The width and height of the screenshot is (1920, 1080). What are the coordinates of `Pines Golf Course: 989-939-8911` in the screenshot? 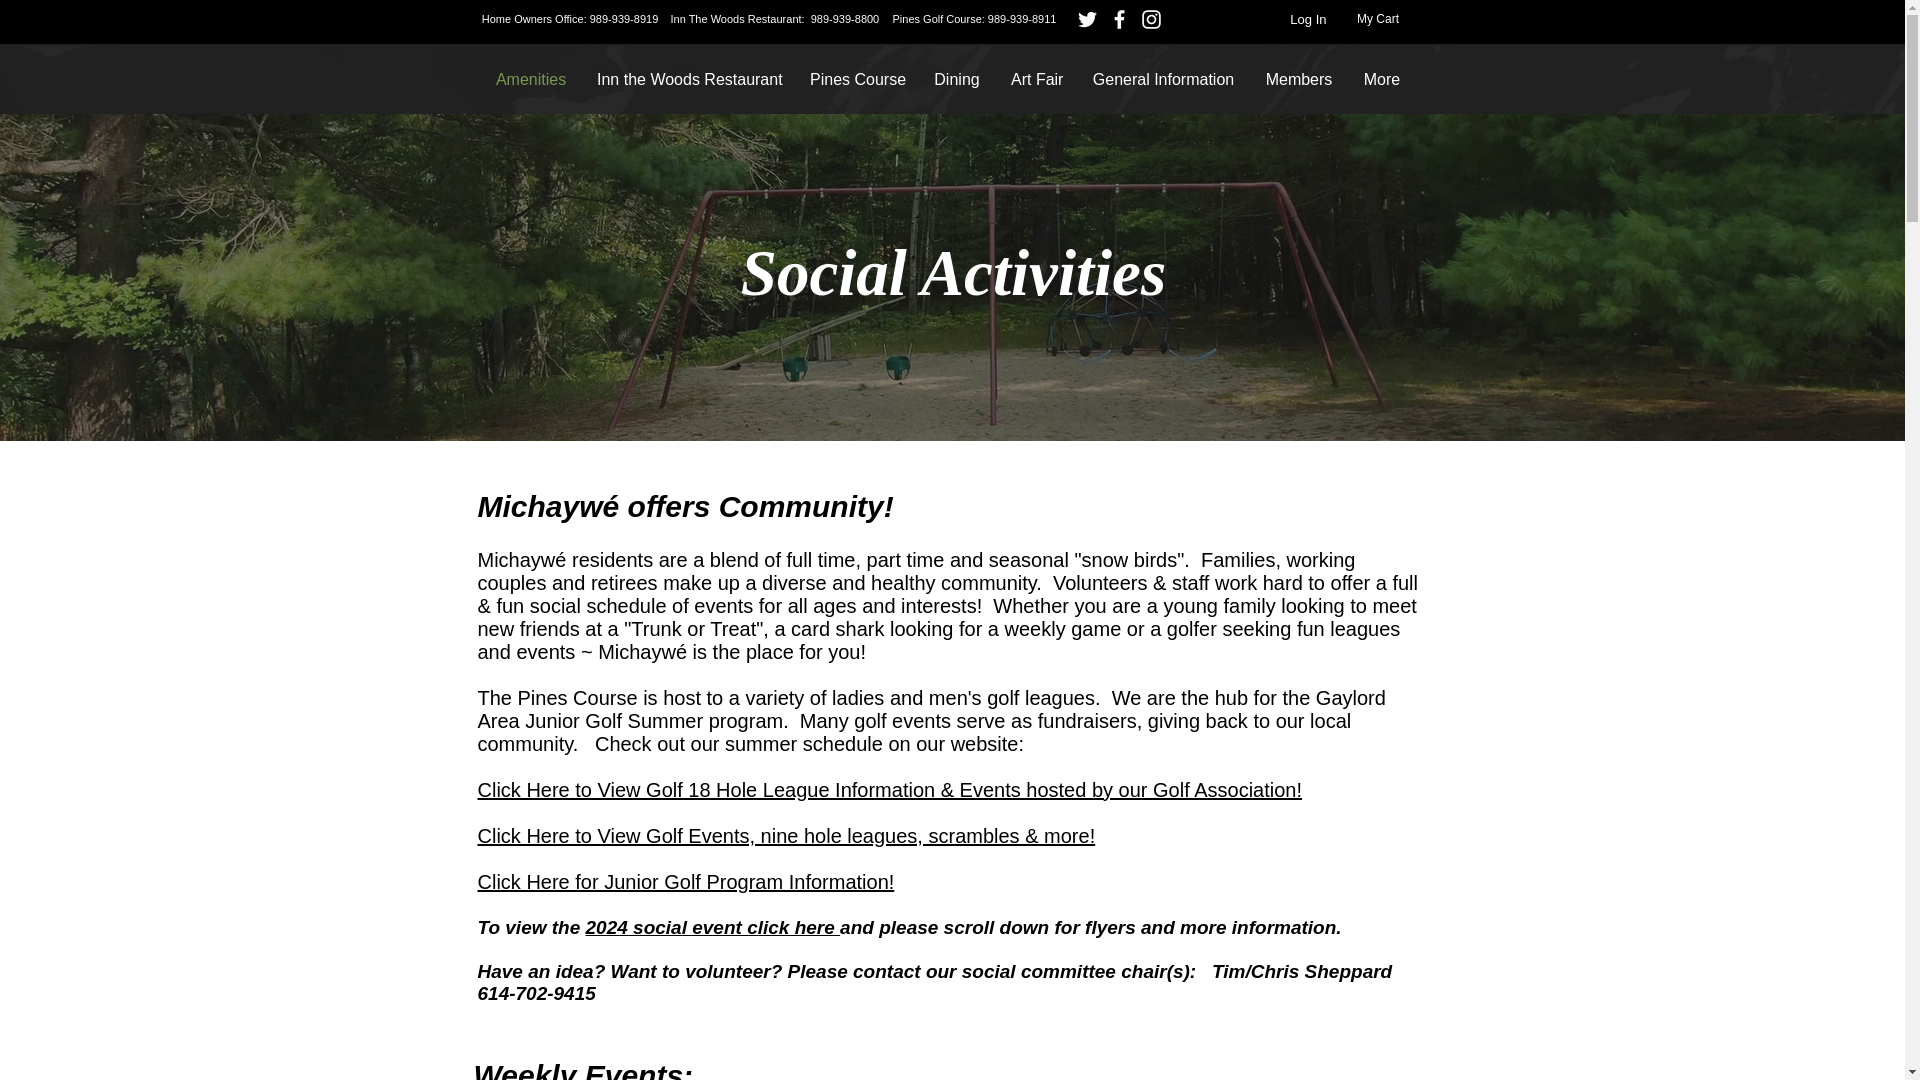 It's located at (974, 19).